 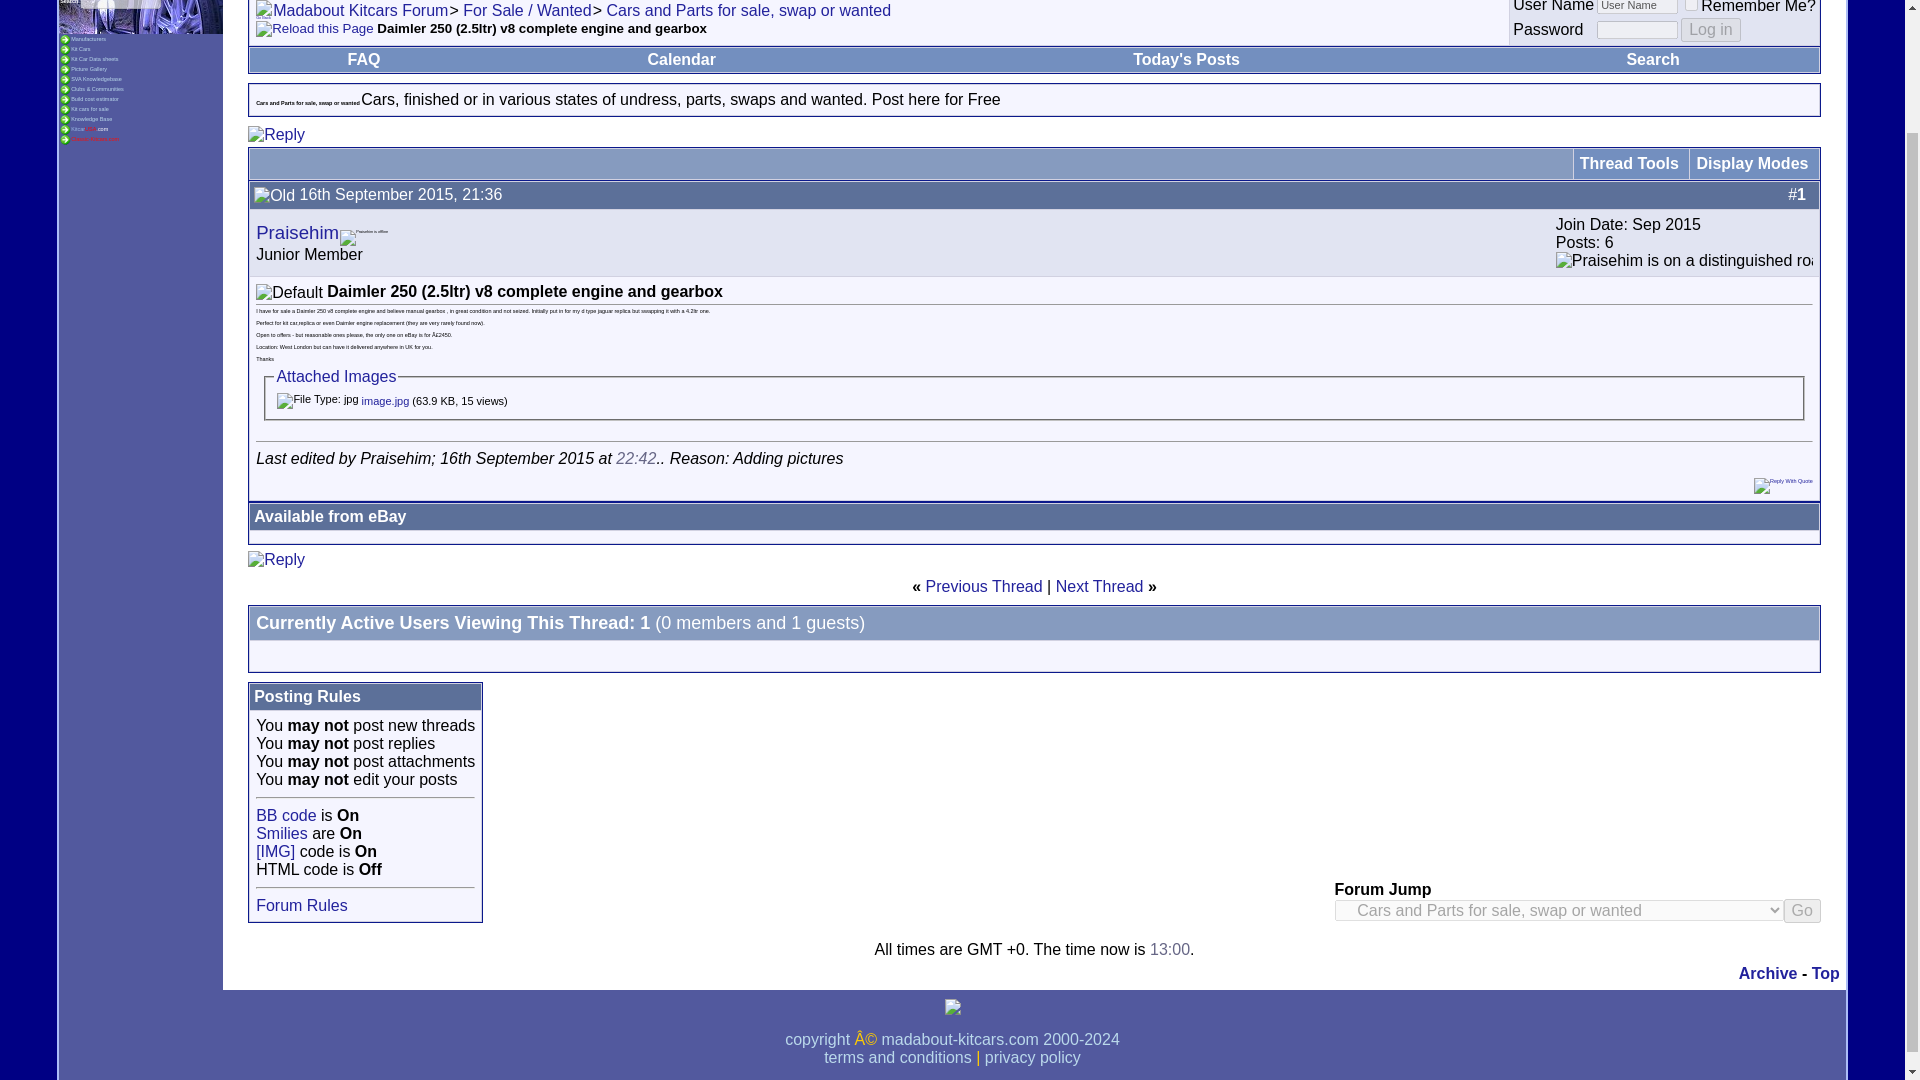 What do you see at coordinates (89, 128) in the screenshot?
I see `KitcarUSA.com` at bounding box center [89, 128].